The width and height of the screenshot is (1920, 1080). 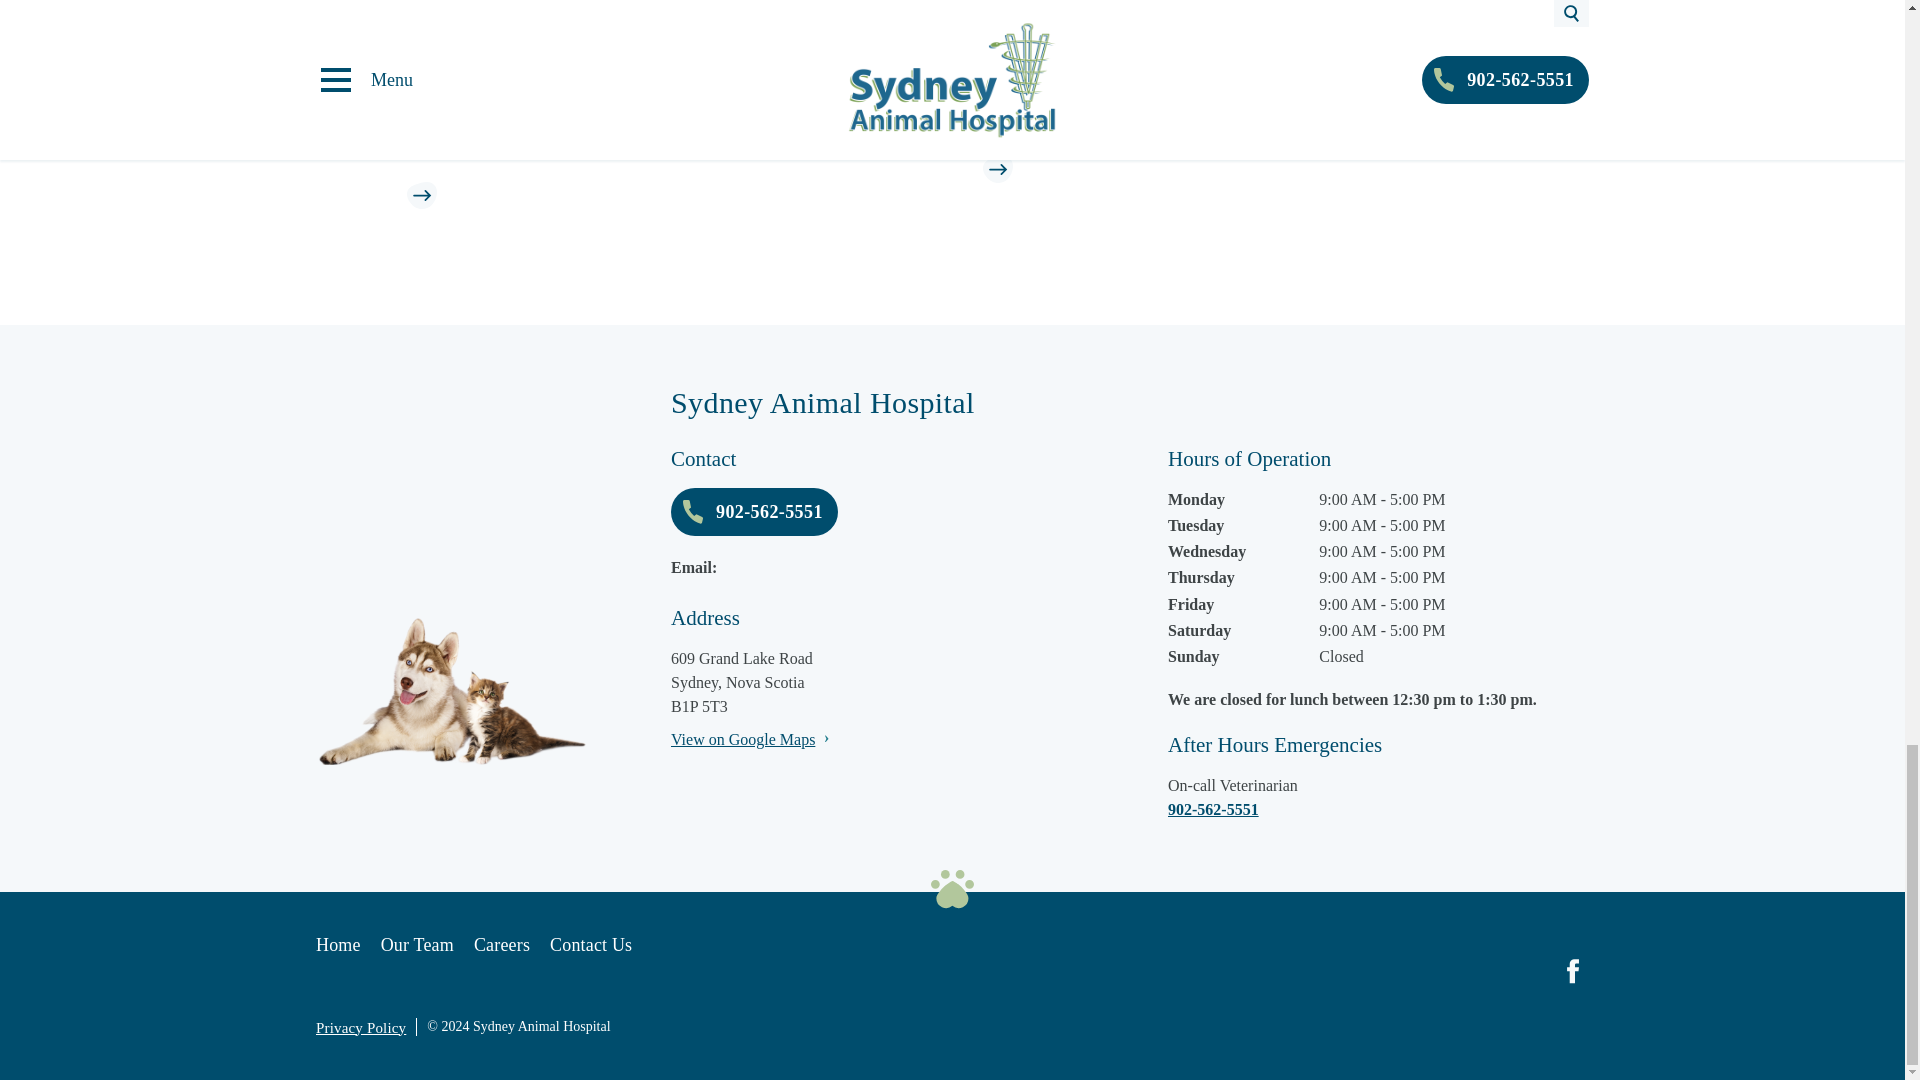 What do you see at coordinates (502, 944) in the screenshot?
I see `Careers` at bounding box center [502, 944].